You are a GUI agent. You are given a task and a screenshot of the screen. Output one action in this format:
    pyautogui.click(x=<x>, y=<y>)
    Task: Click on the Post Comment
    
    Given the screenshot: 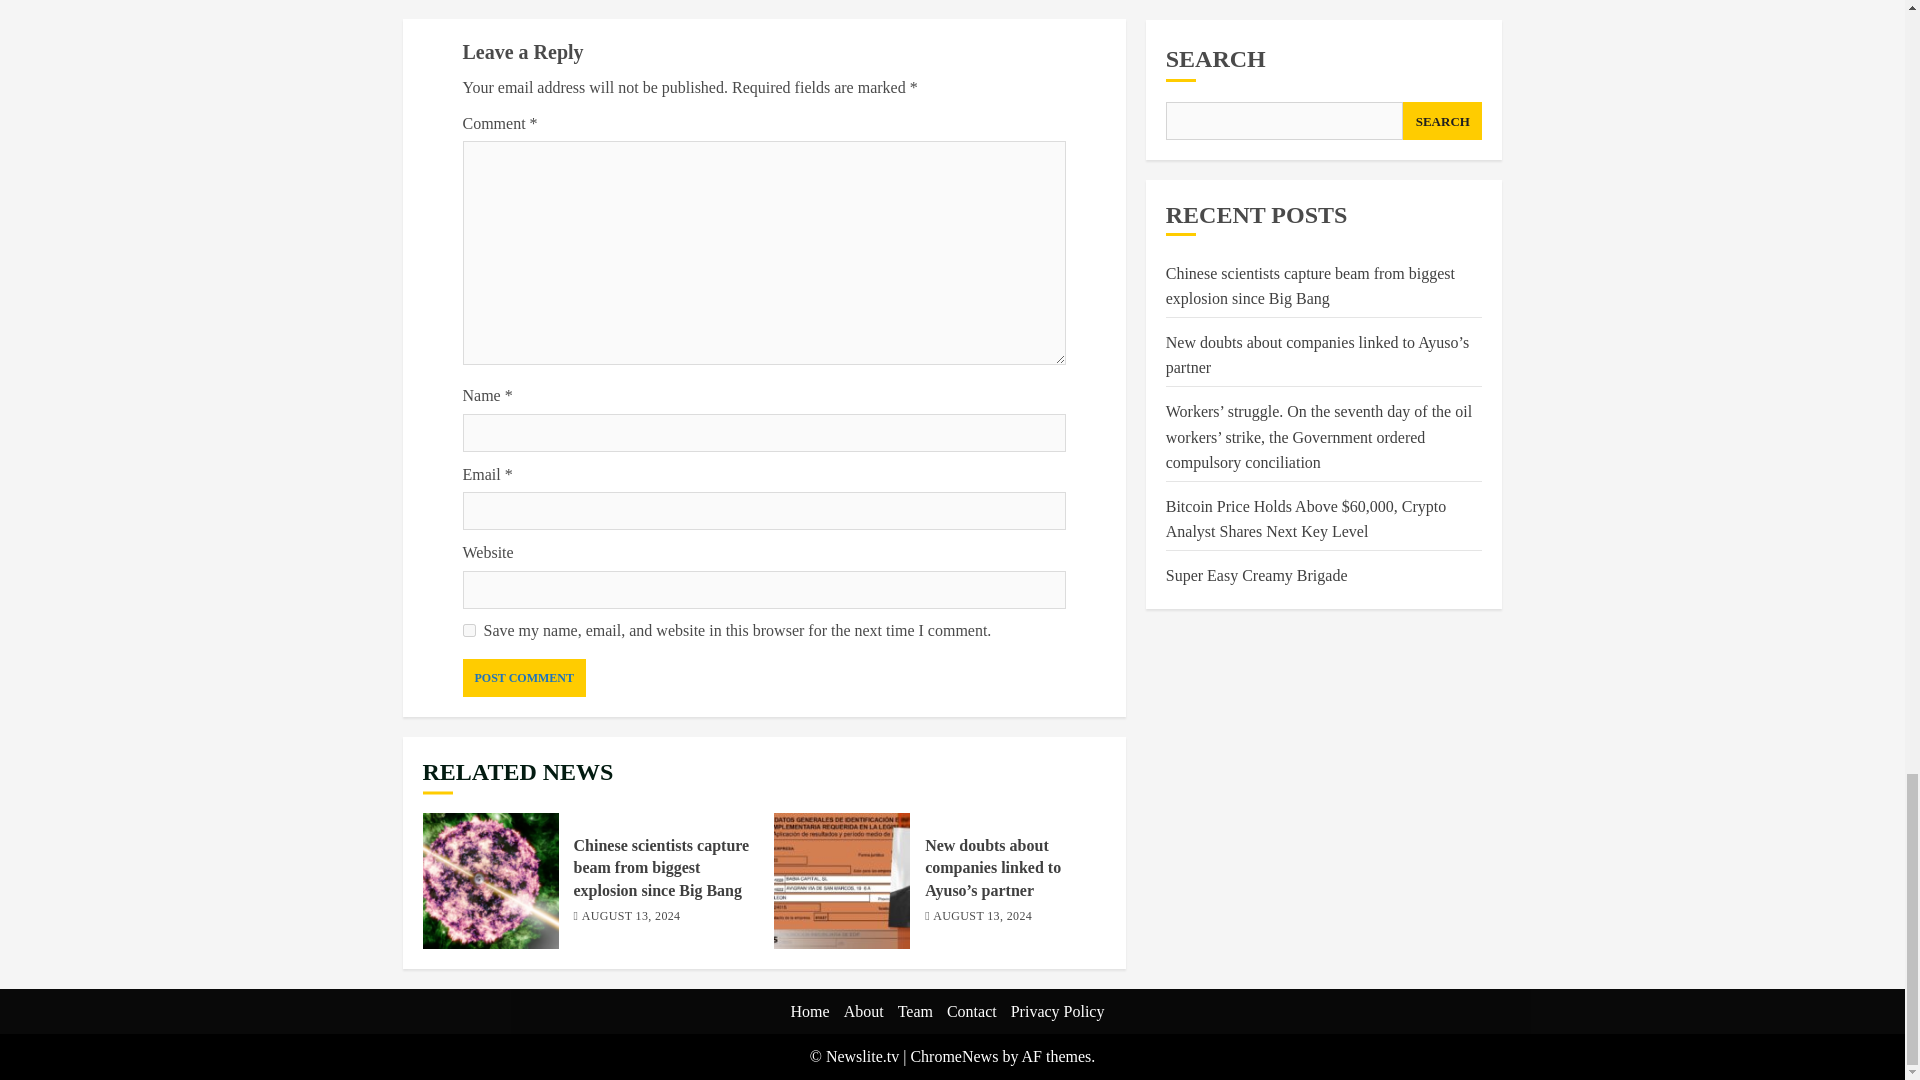 What is the action you would take?
    pyautogui.click(x=524, y=677)
    